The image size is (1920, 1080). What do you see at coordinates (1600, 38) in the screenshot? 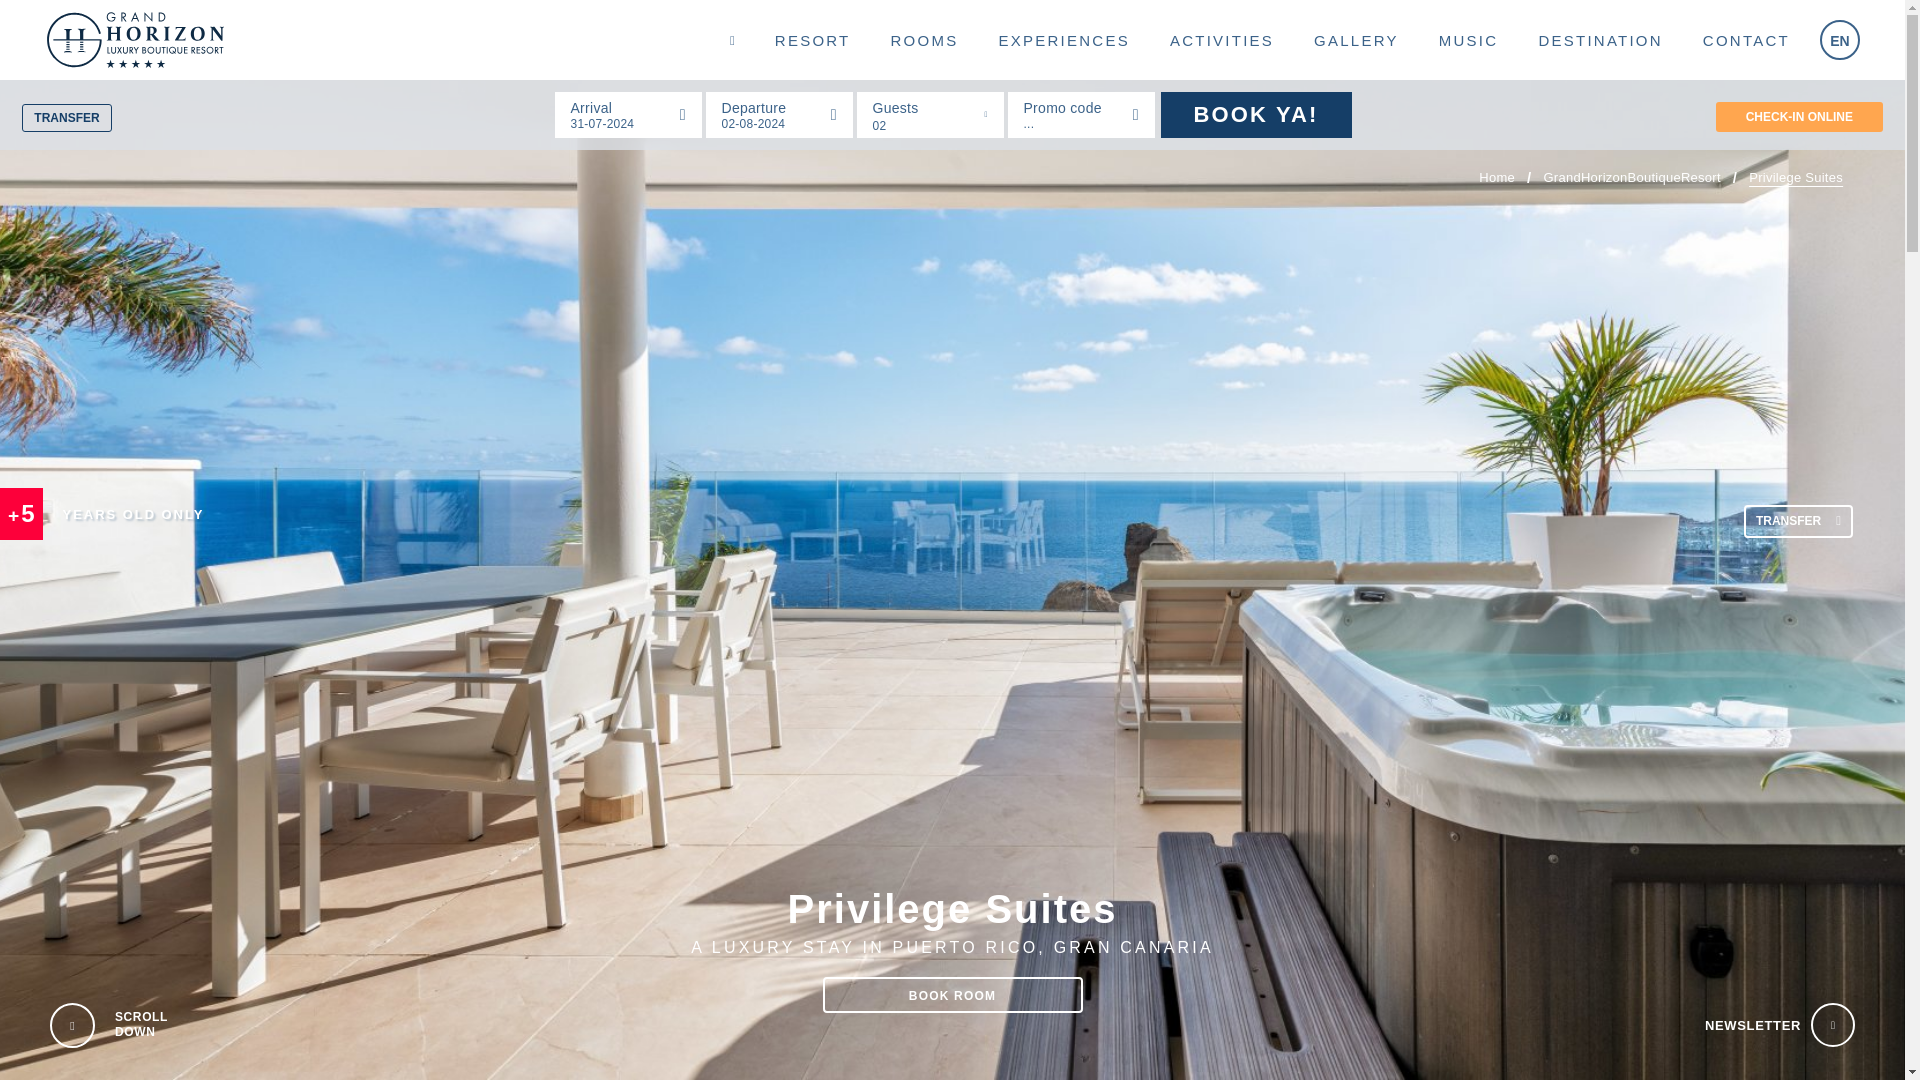
I see `DESTINATION` at bounding box center [1600, 38].